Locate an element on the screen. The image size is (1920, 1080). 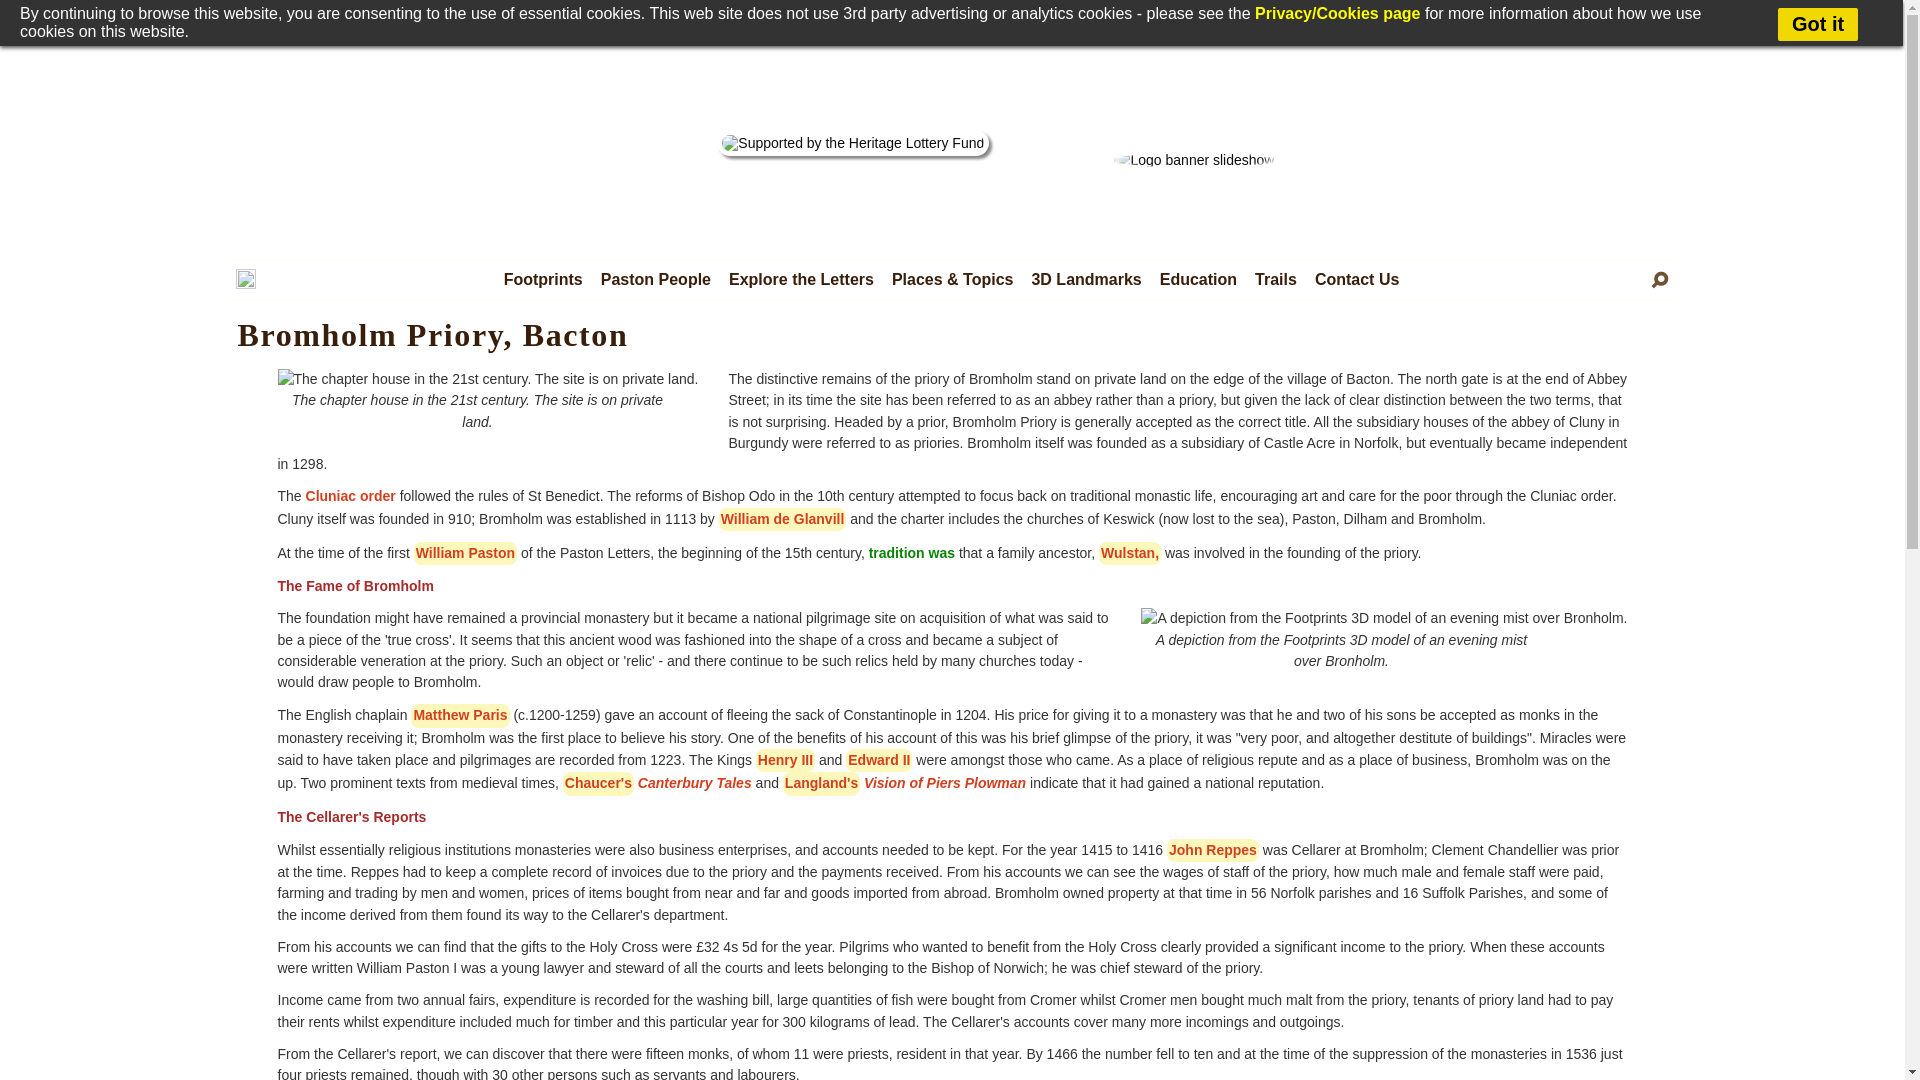
Explore the Letters is located at coordinates (802, 280).